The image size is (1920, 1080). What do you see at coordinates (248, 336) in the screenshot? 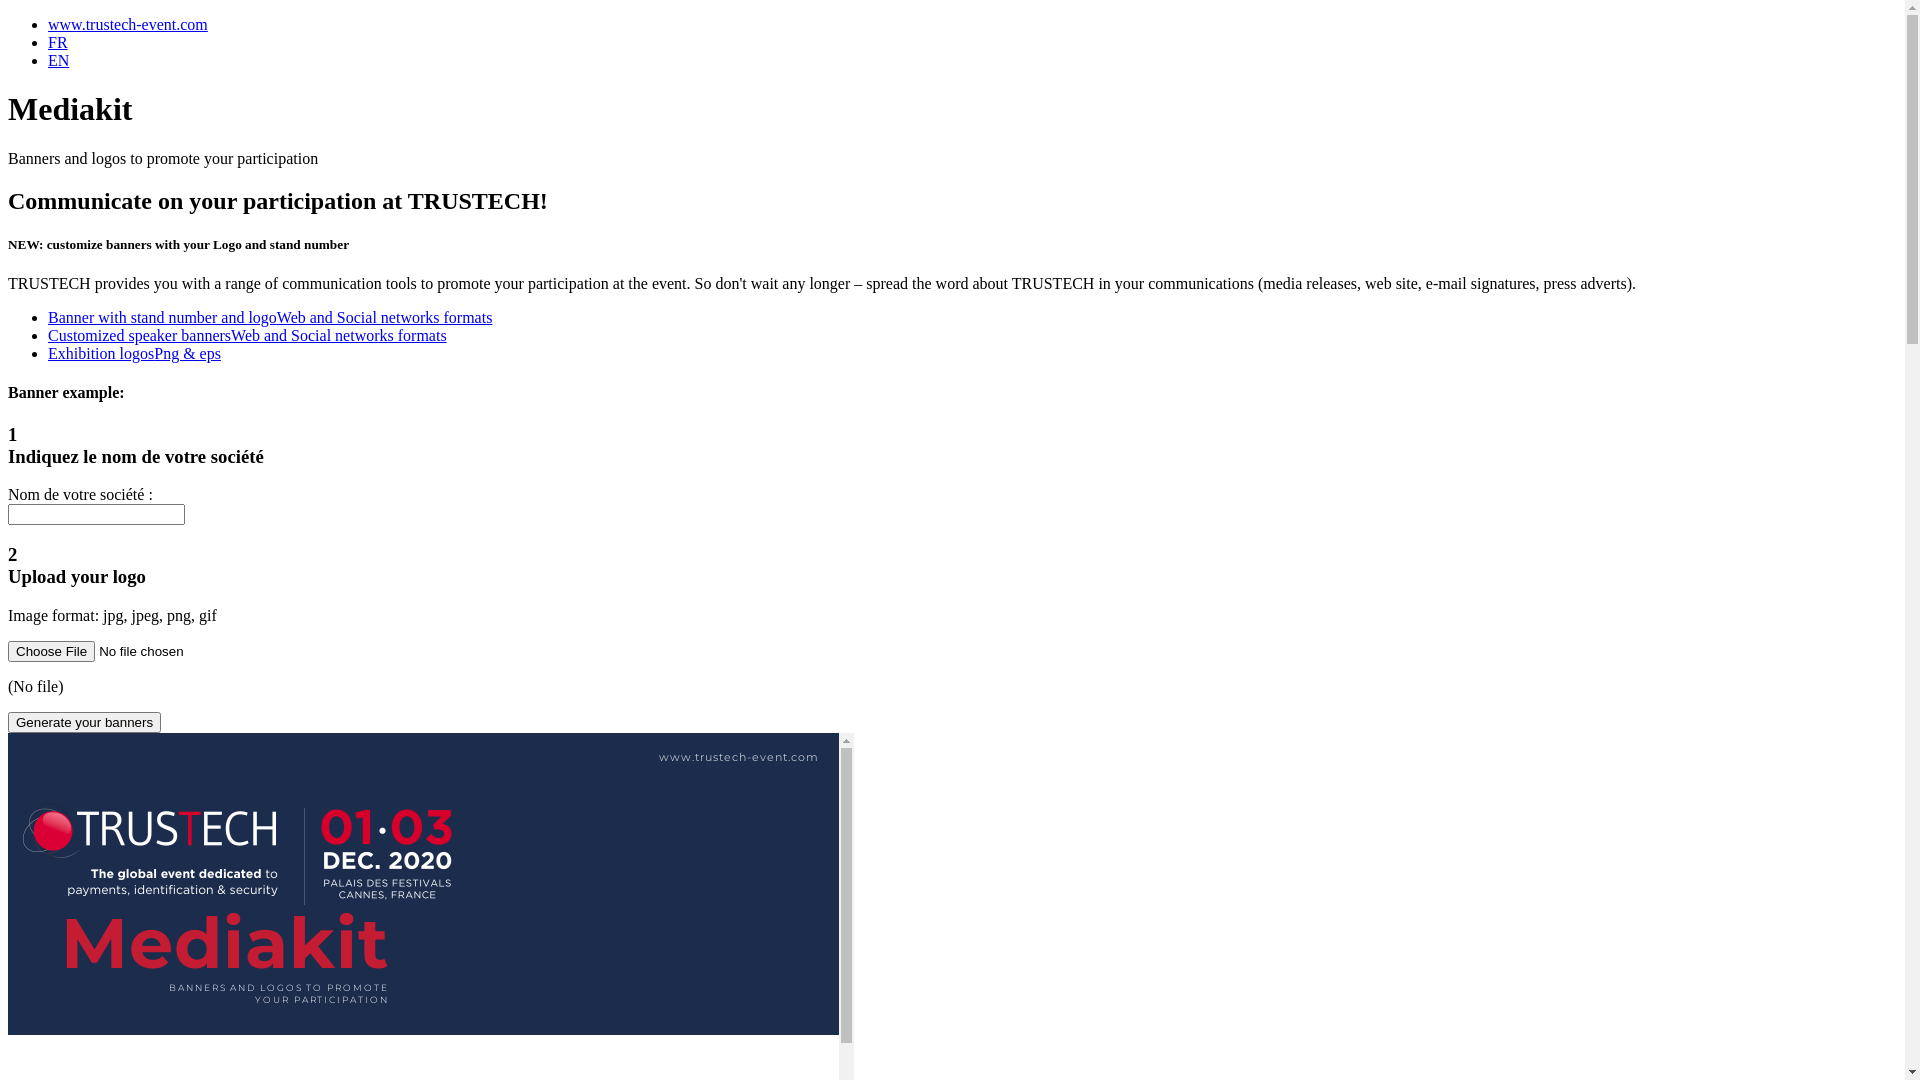
I see `Customized speaker bannersWeb and Social networks formats` at bounding box center [248, 336].